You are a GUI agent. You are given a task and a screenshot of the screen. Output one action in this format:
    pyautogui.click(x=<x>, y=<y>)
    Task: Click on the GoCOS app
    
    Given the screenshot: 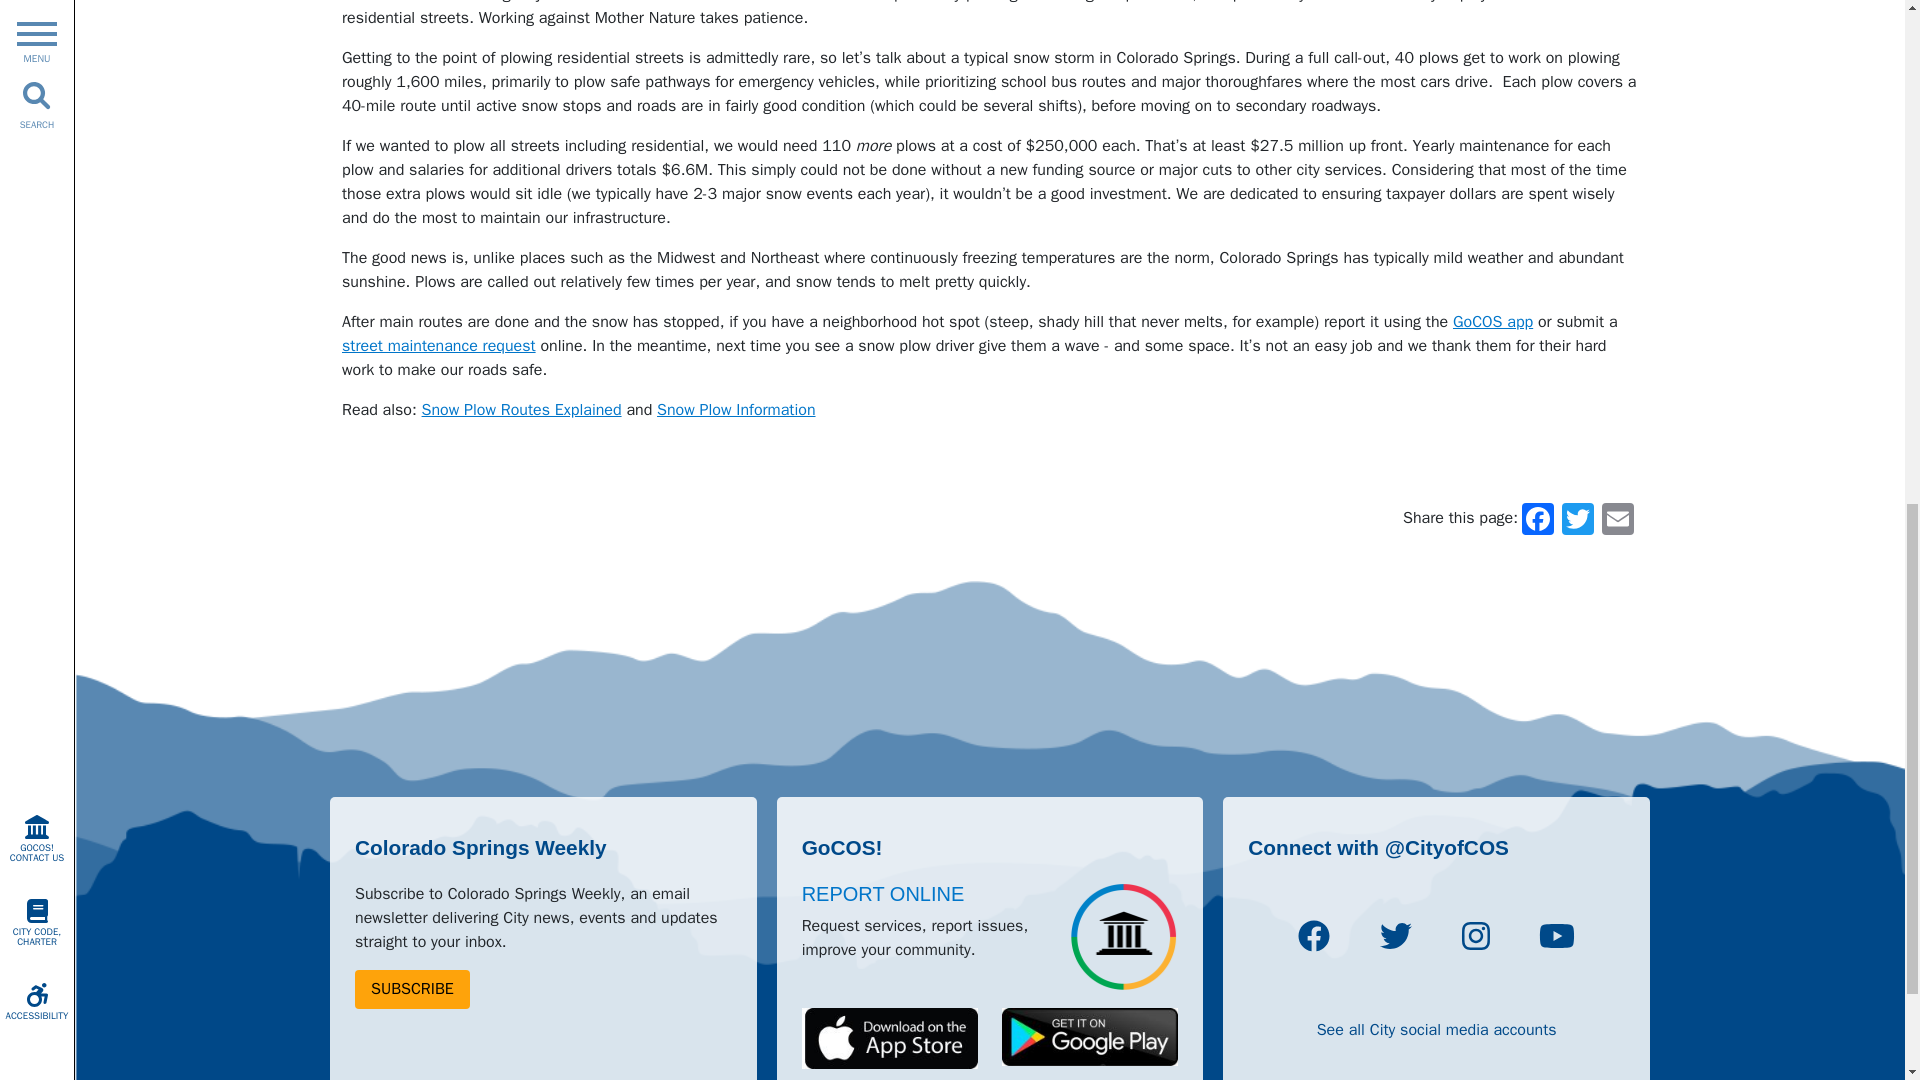 What is the action you would take?
    pyautogui.click(x=1492, y=322)
    